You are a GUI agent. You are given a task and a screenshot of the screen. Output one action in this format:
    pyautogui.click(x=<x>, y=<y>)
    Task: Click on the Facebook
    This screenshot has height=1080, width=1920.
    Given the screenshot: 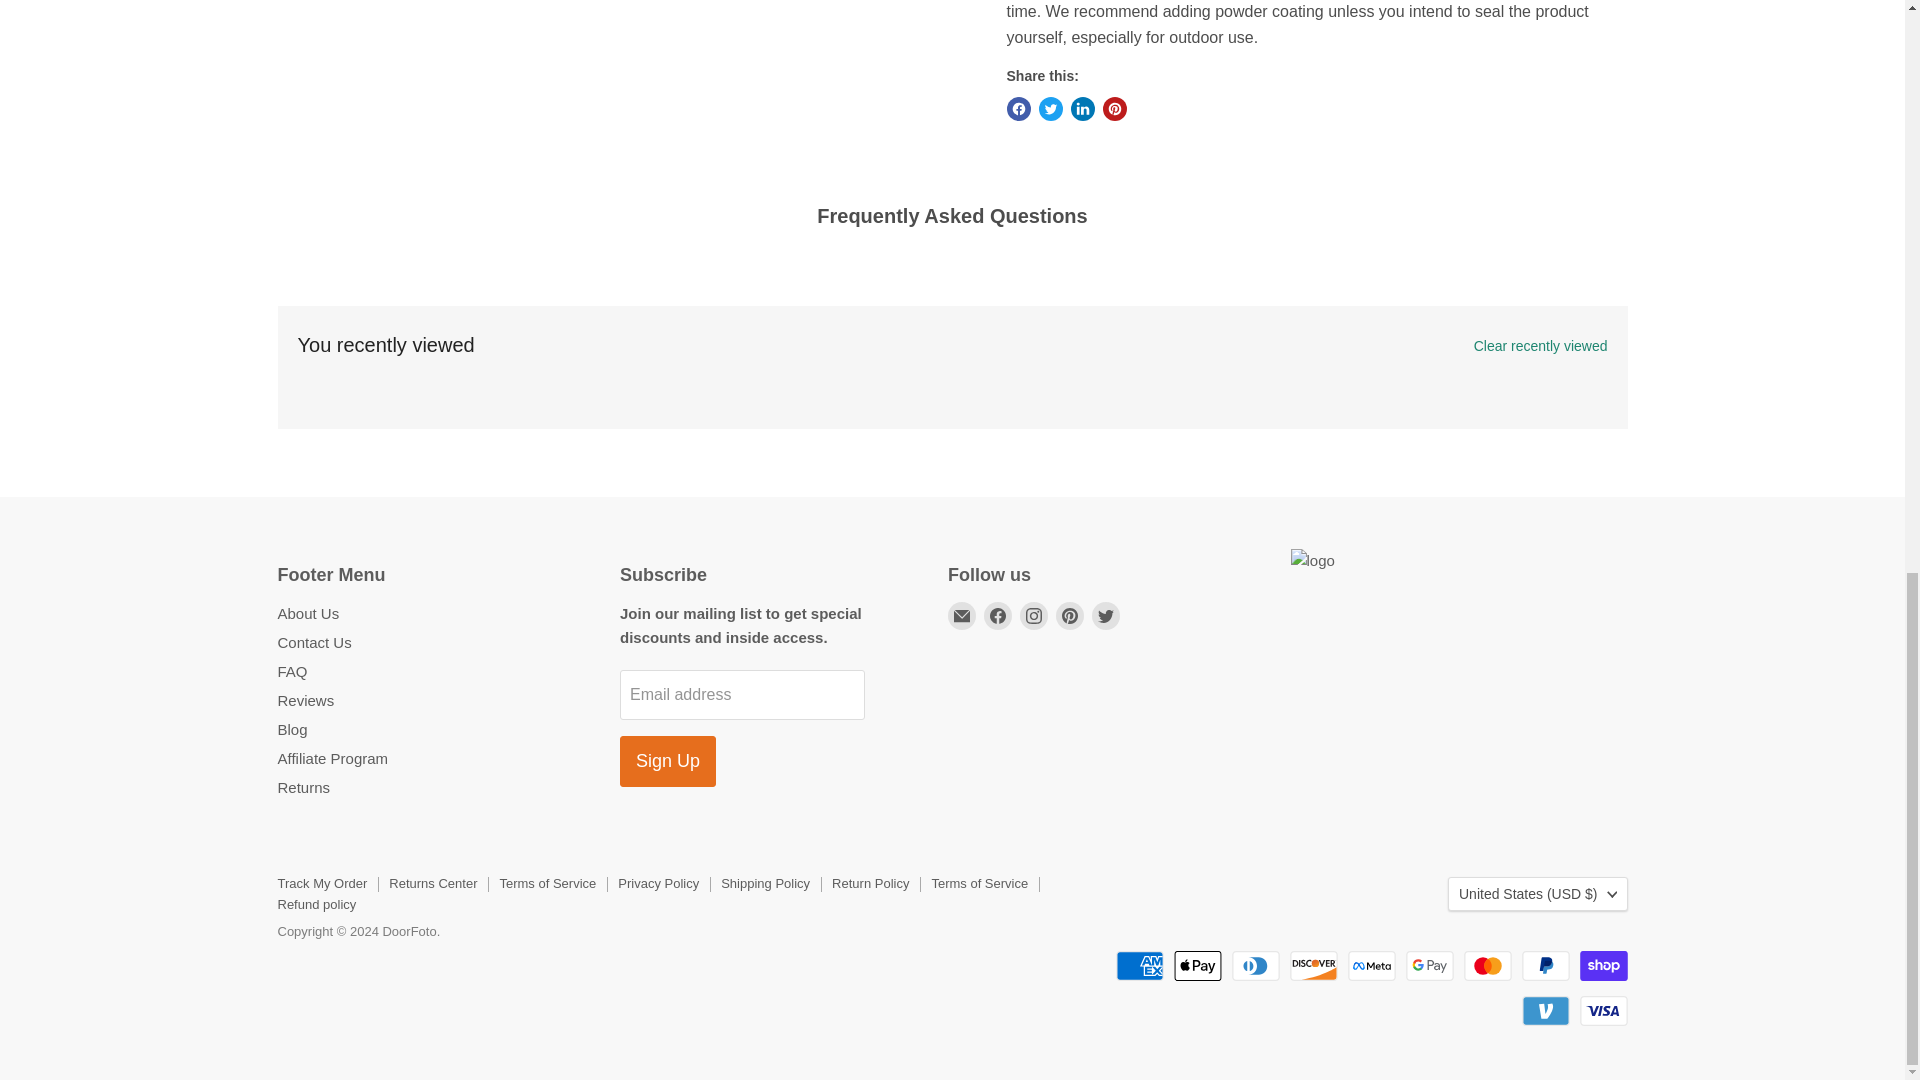 What is the action you would take?
    pyautogui.click(x=997, y=615)
    